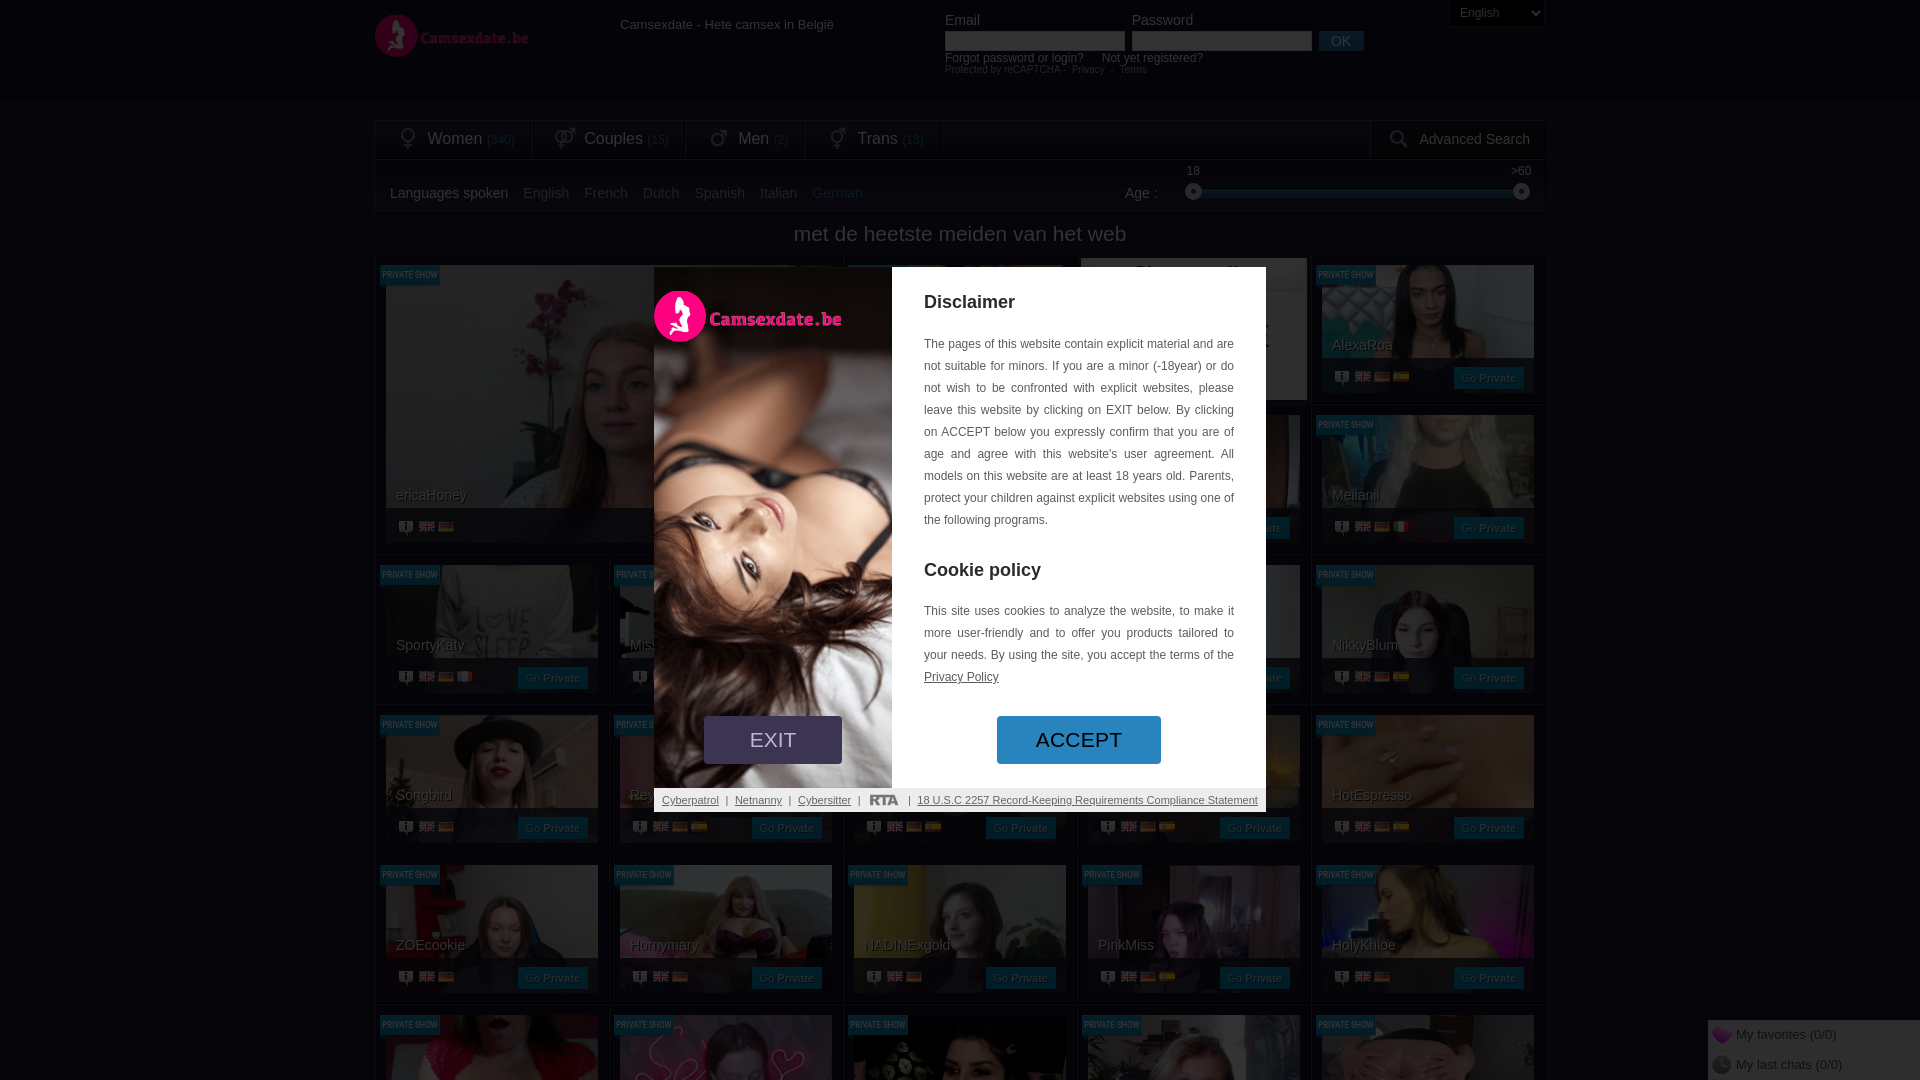 The height and width of the screenshot is (1080, 1920). I want to click on Italian, so click(778, 193).